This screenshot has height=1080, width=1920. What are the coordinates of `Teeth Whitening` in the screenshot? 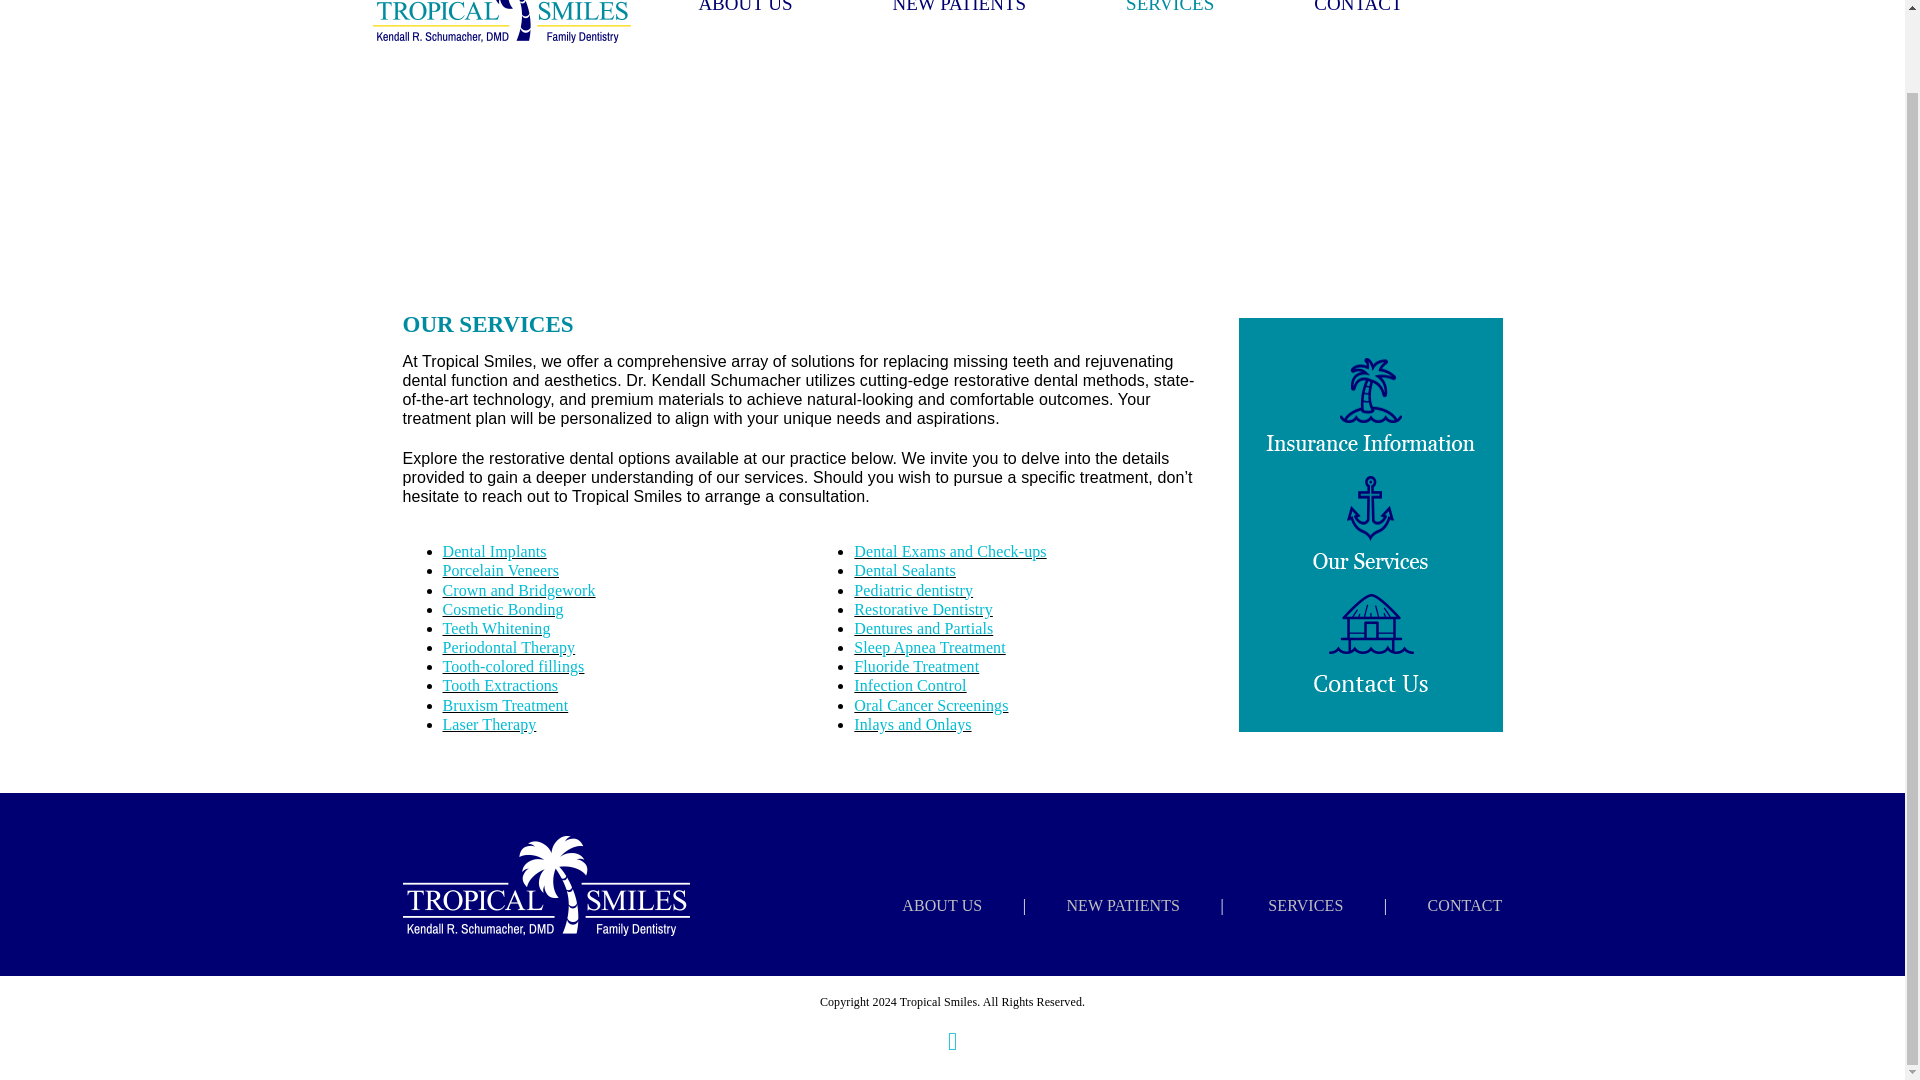 It's located at (495, 628).